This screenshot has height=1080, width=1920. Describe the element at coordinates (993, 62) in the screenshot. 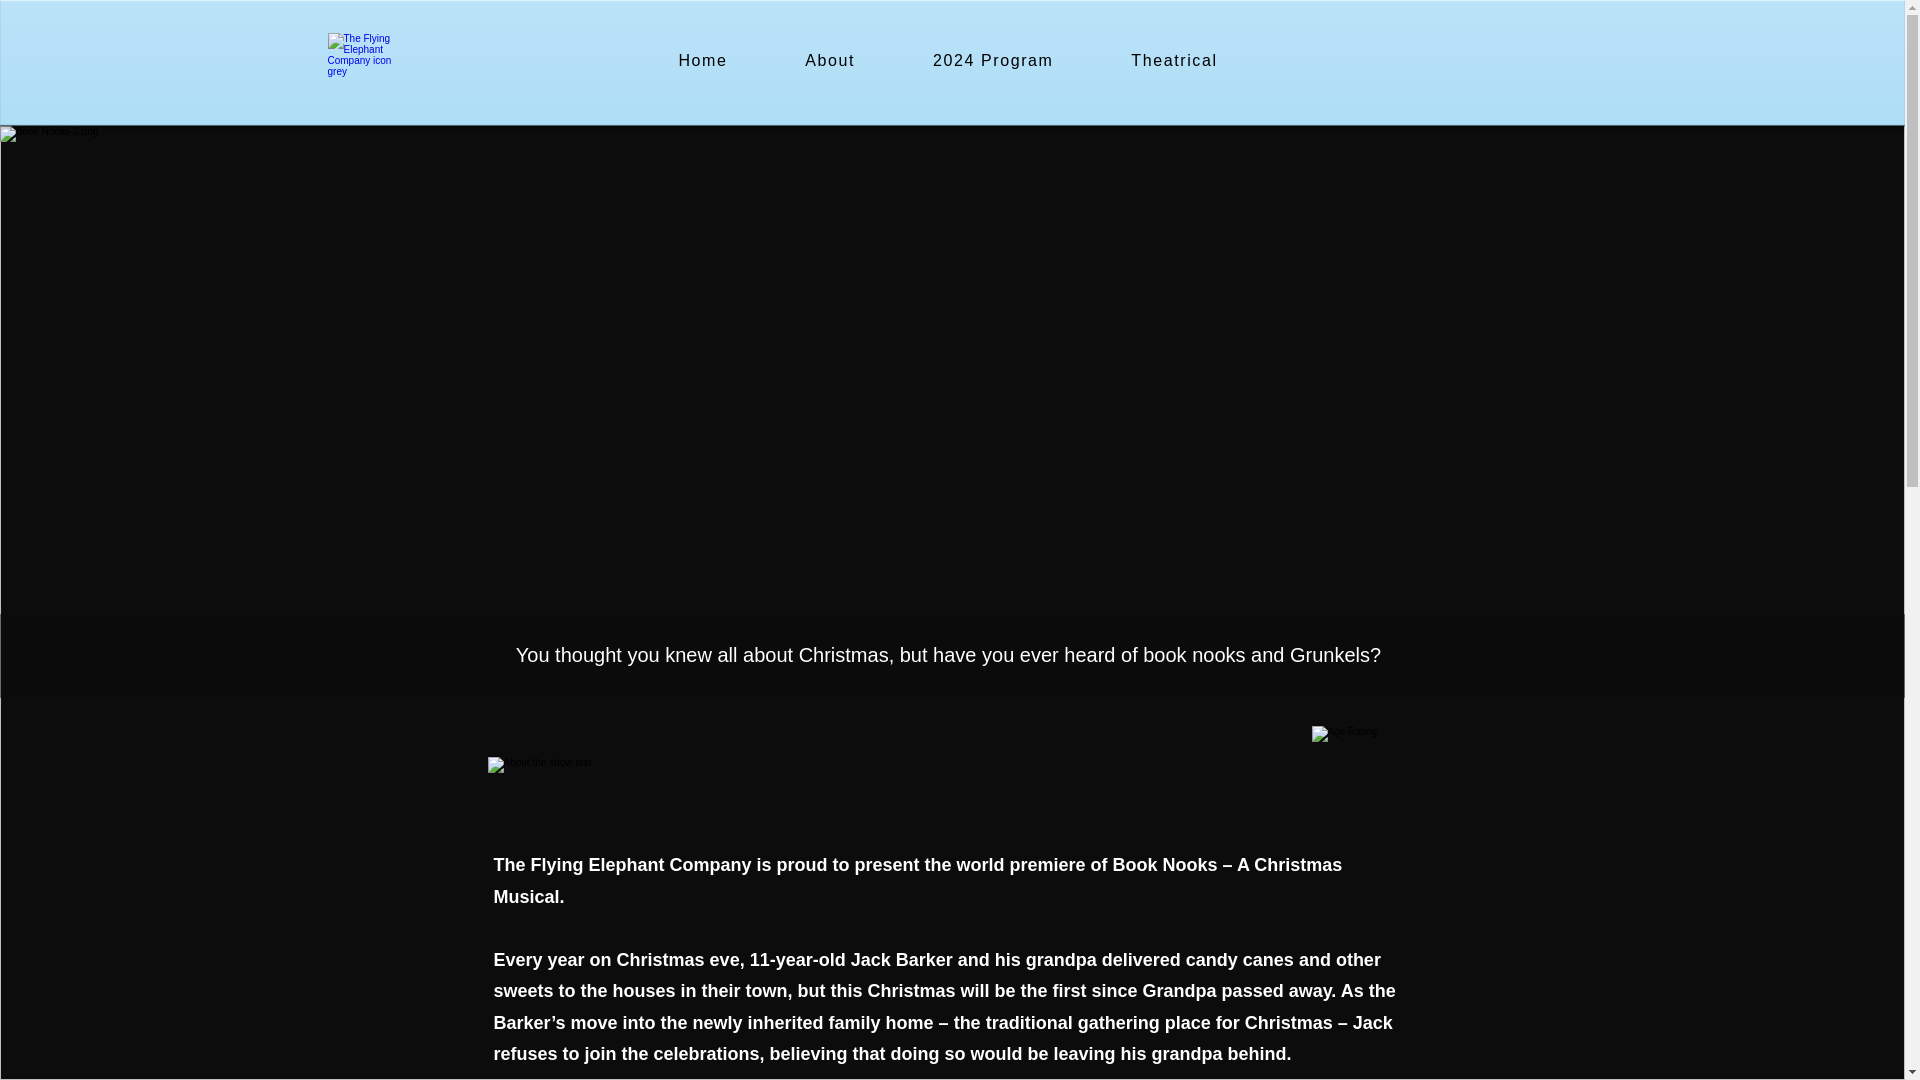

I see `2024 Program` at that location.